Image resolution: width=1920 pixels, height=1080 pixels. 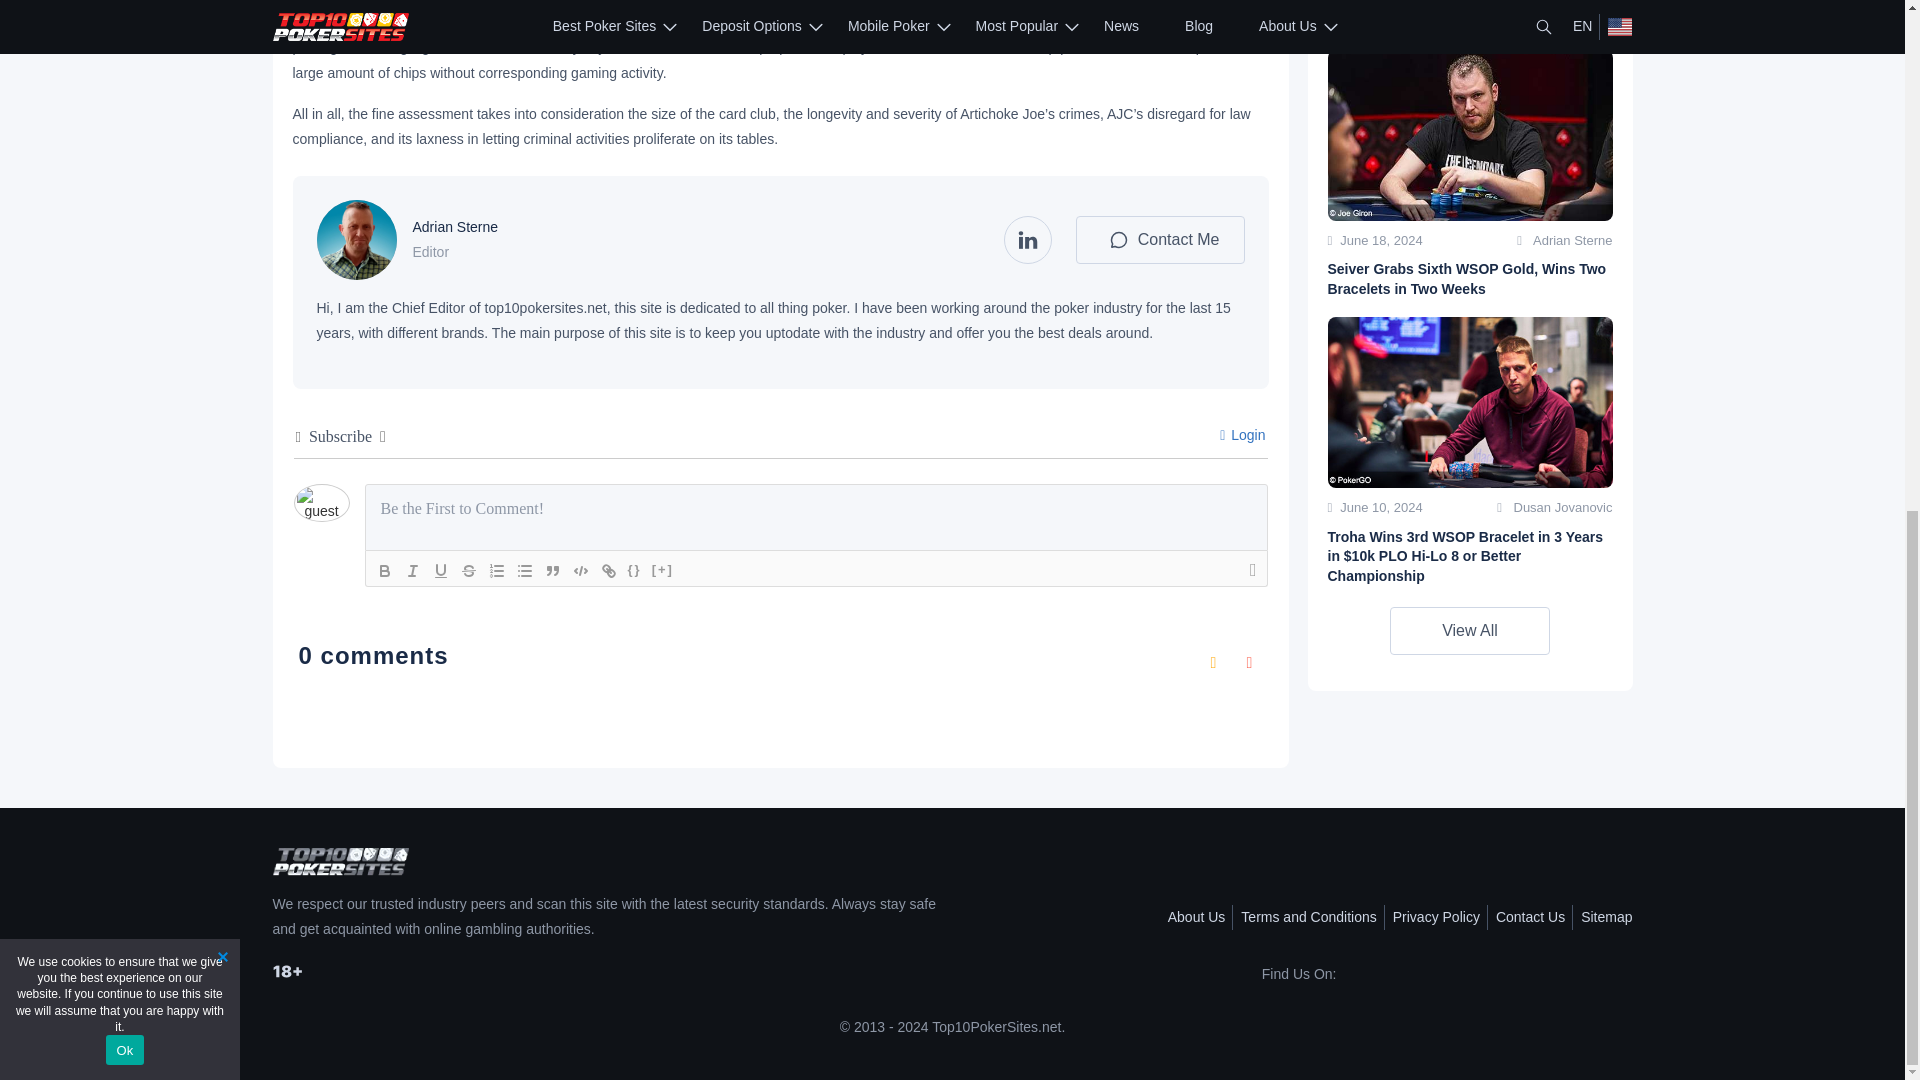 I want to click on Ordered List, so click(x=496, y=571).